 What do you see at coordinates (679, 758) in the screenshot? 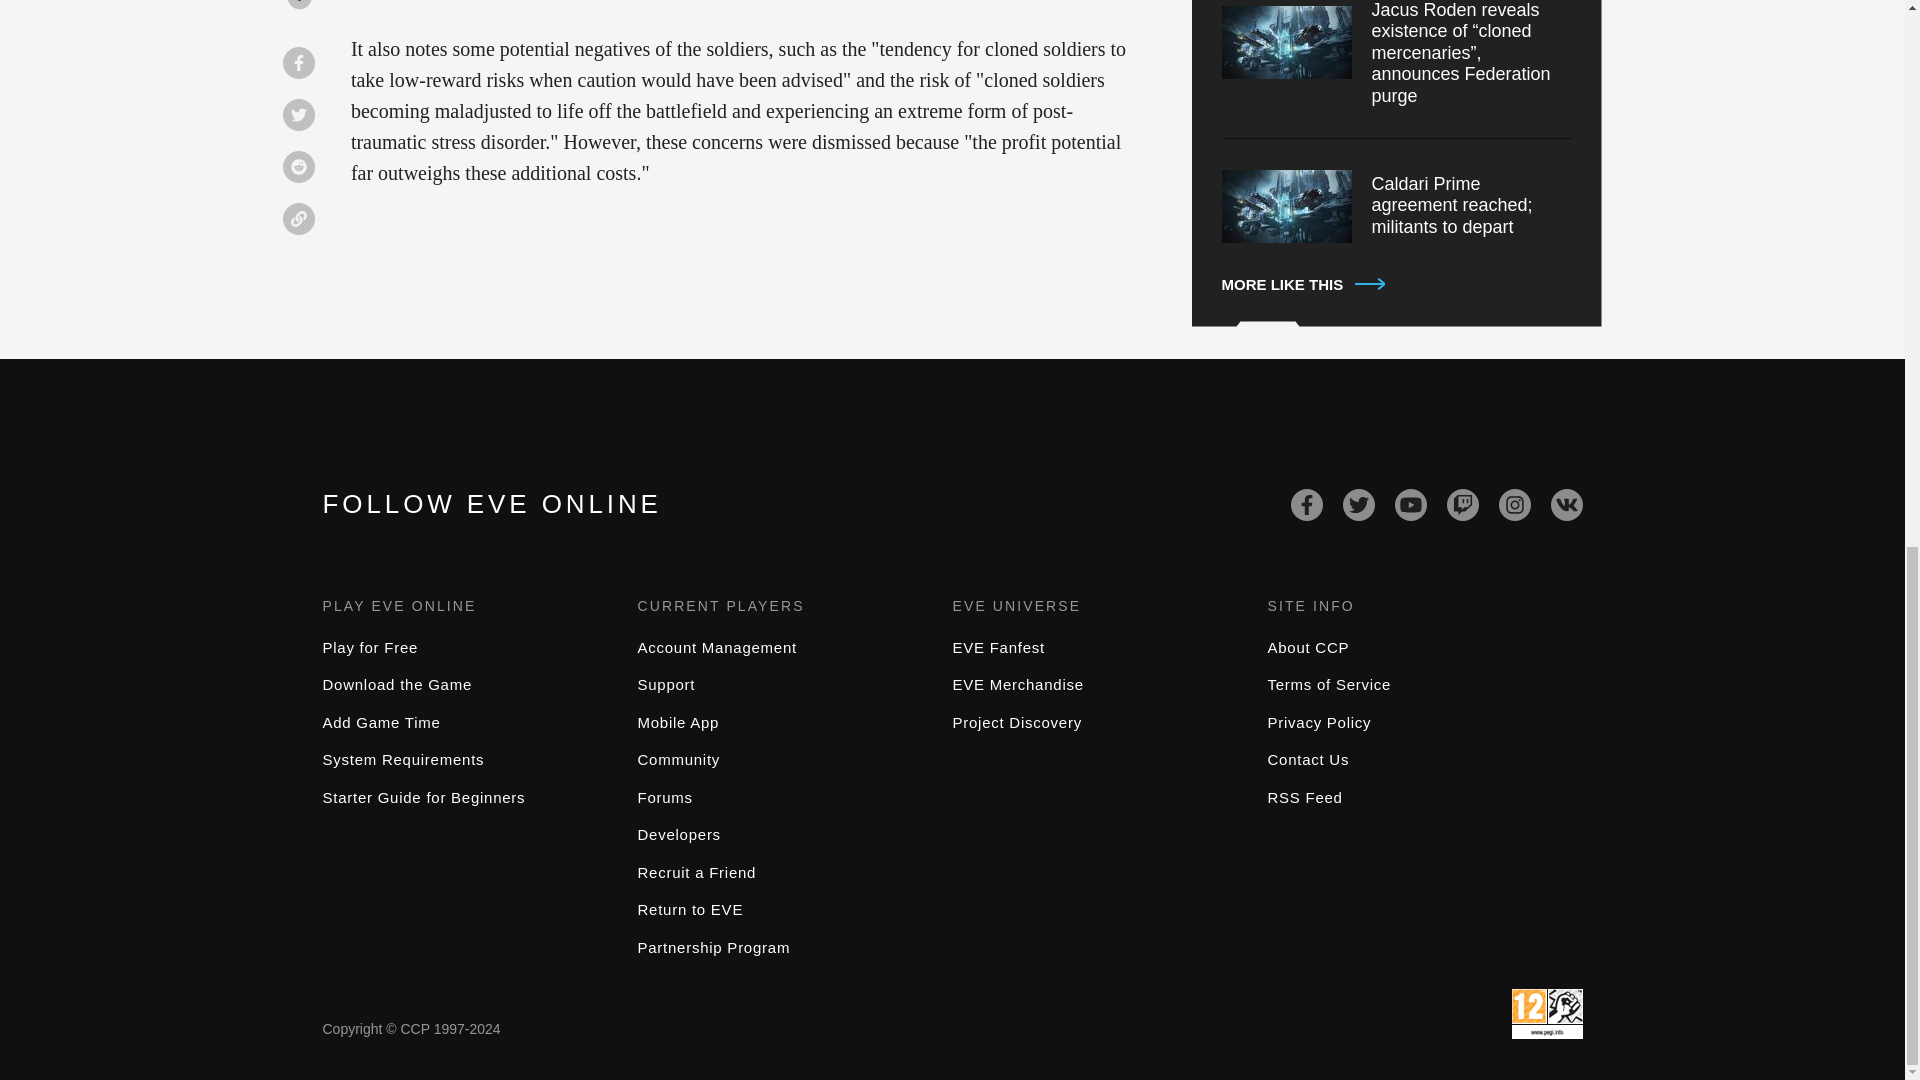
I see `Community` at bounding box center [679, 758].